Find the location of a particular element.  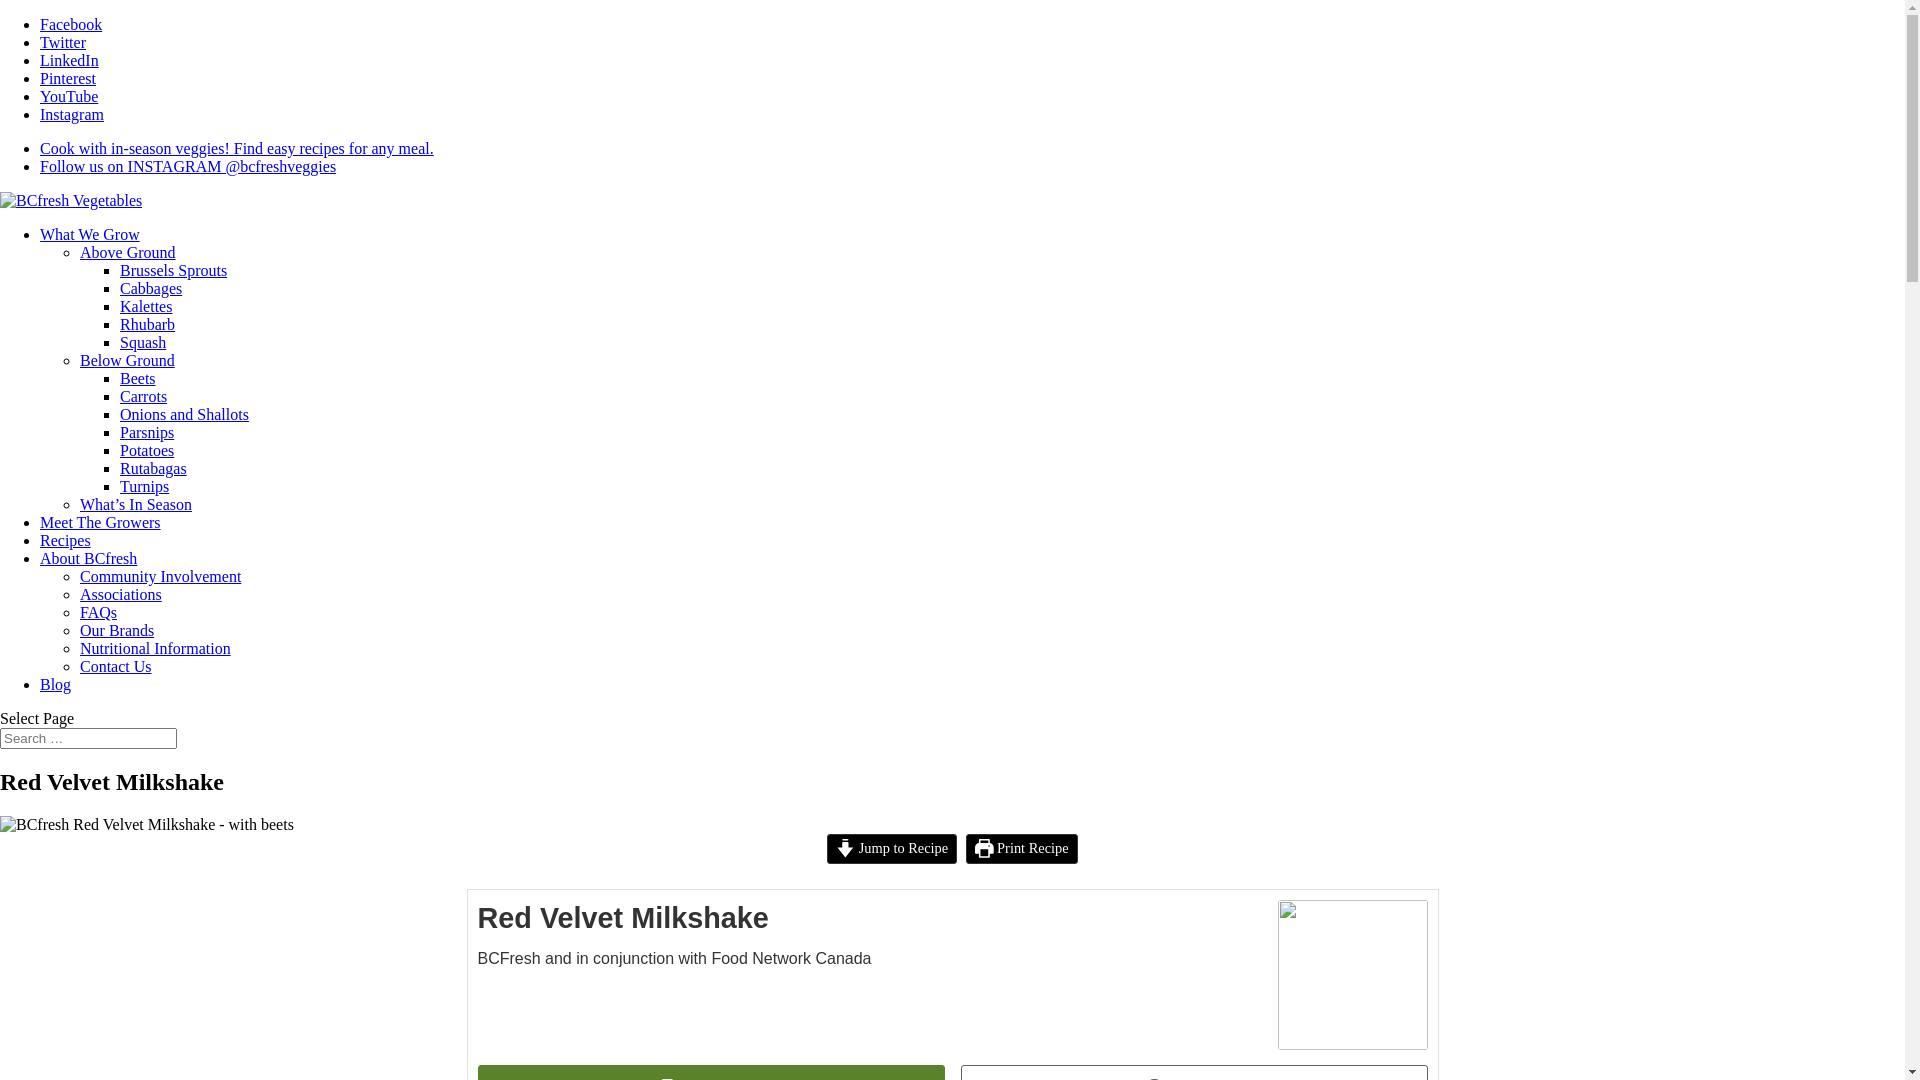

LinkedIn is located at coordinates (70, 60).